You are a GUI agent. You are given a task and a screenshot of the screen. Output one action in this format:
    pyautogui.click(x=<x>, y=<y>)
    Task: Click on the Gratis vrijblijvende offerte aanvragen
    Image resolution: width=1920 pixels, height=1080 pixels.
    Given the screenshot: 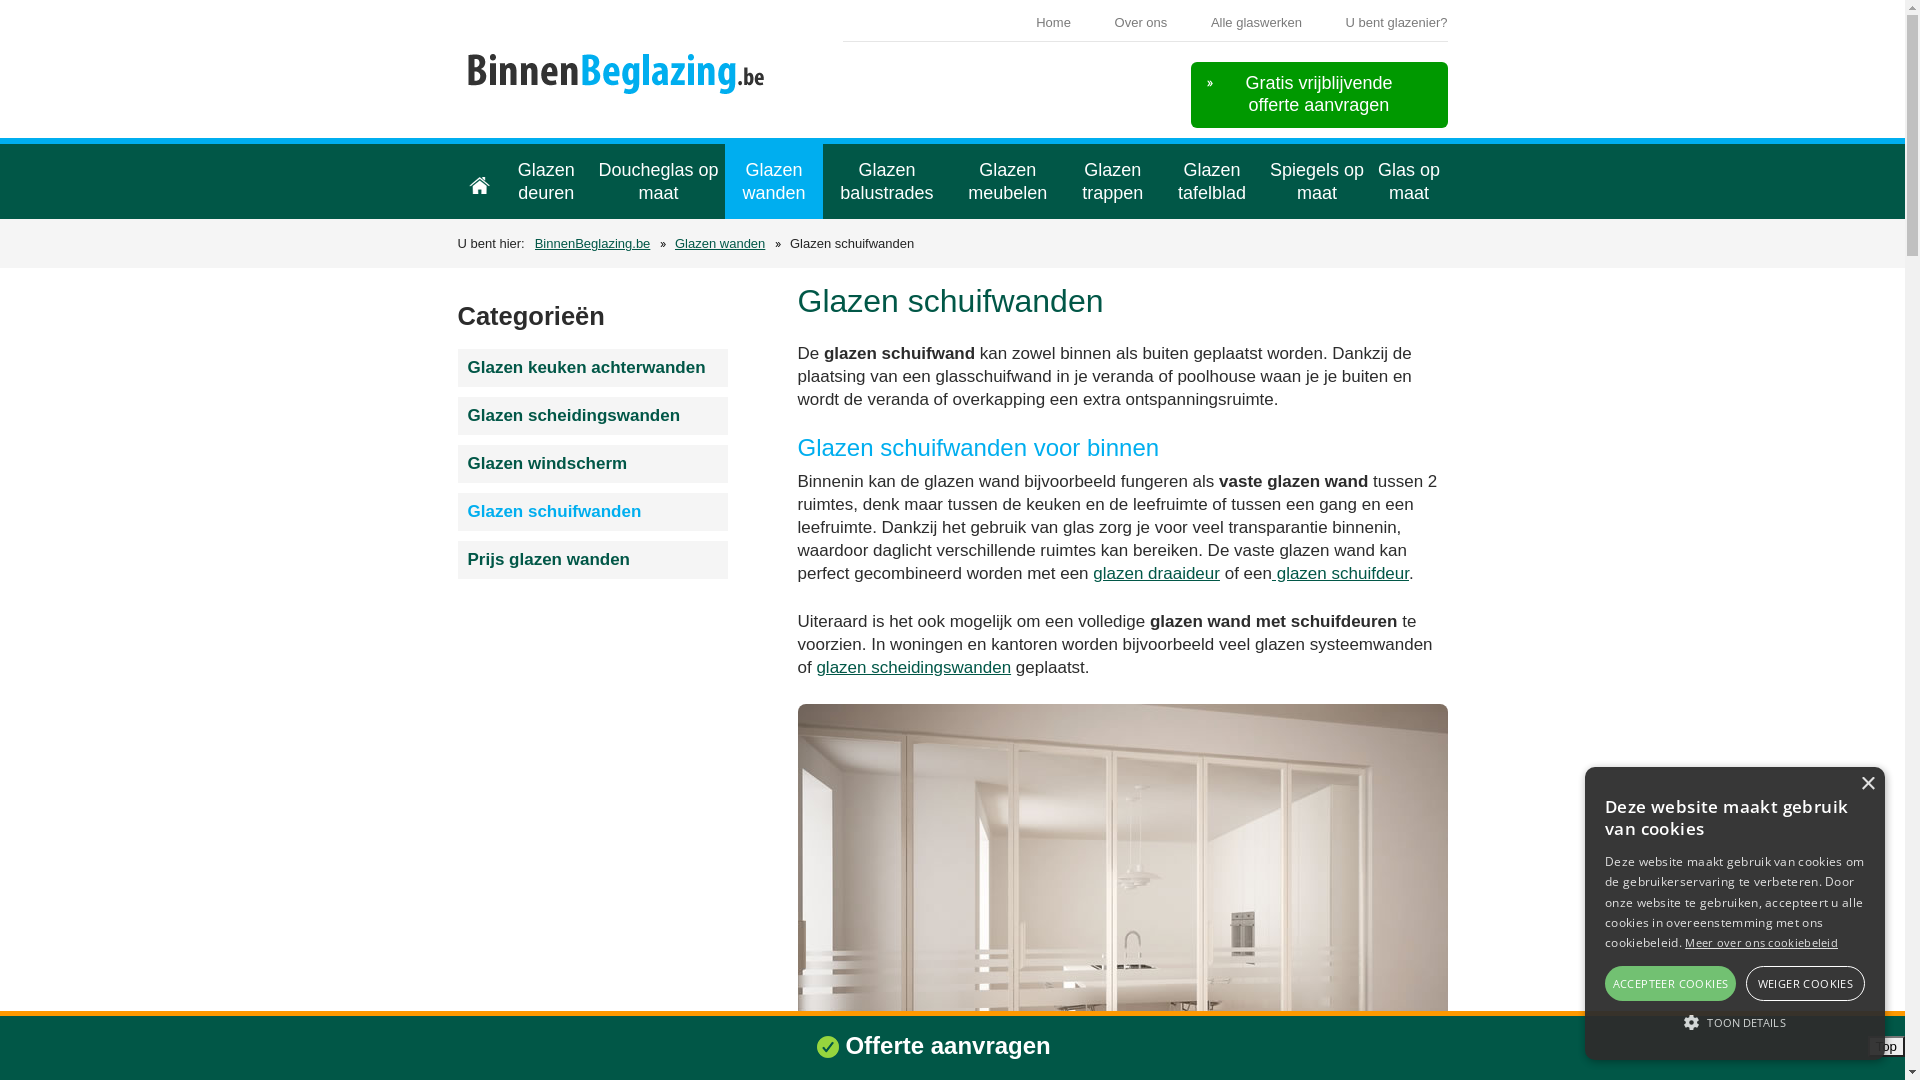 What is the action you would take?
    pyautogui.click(x=1318, y=95)
    